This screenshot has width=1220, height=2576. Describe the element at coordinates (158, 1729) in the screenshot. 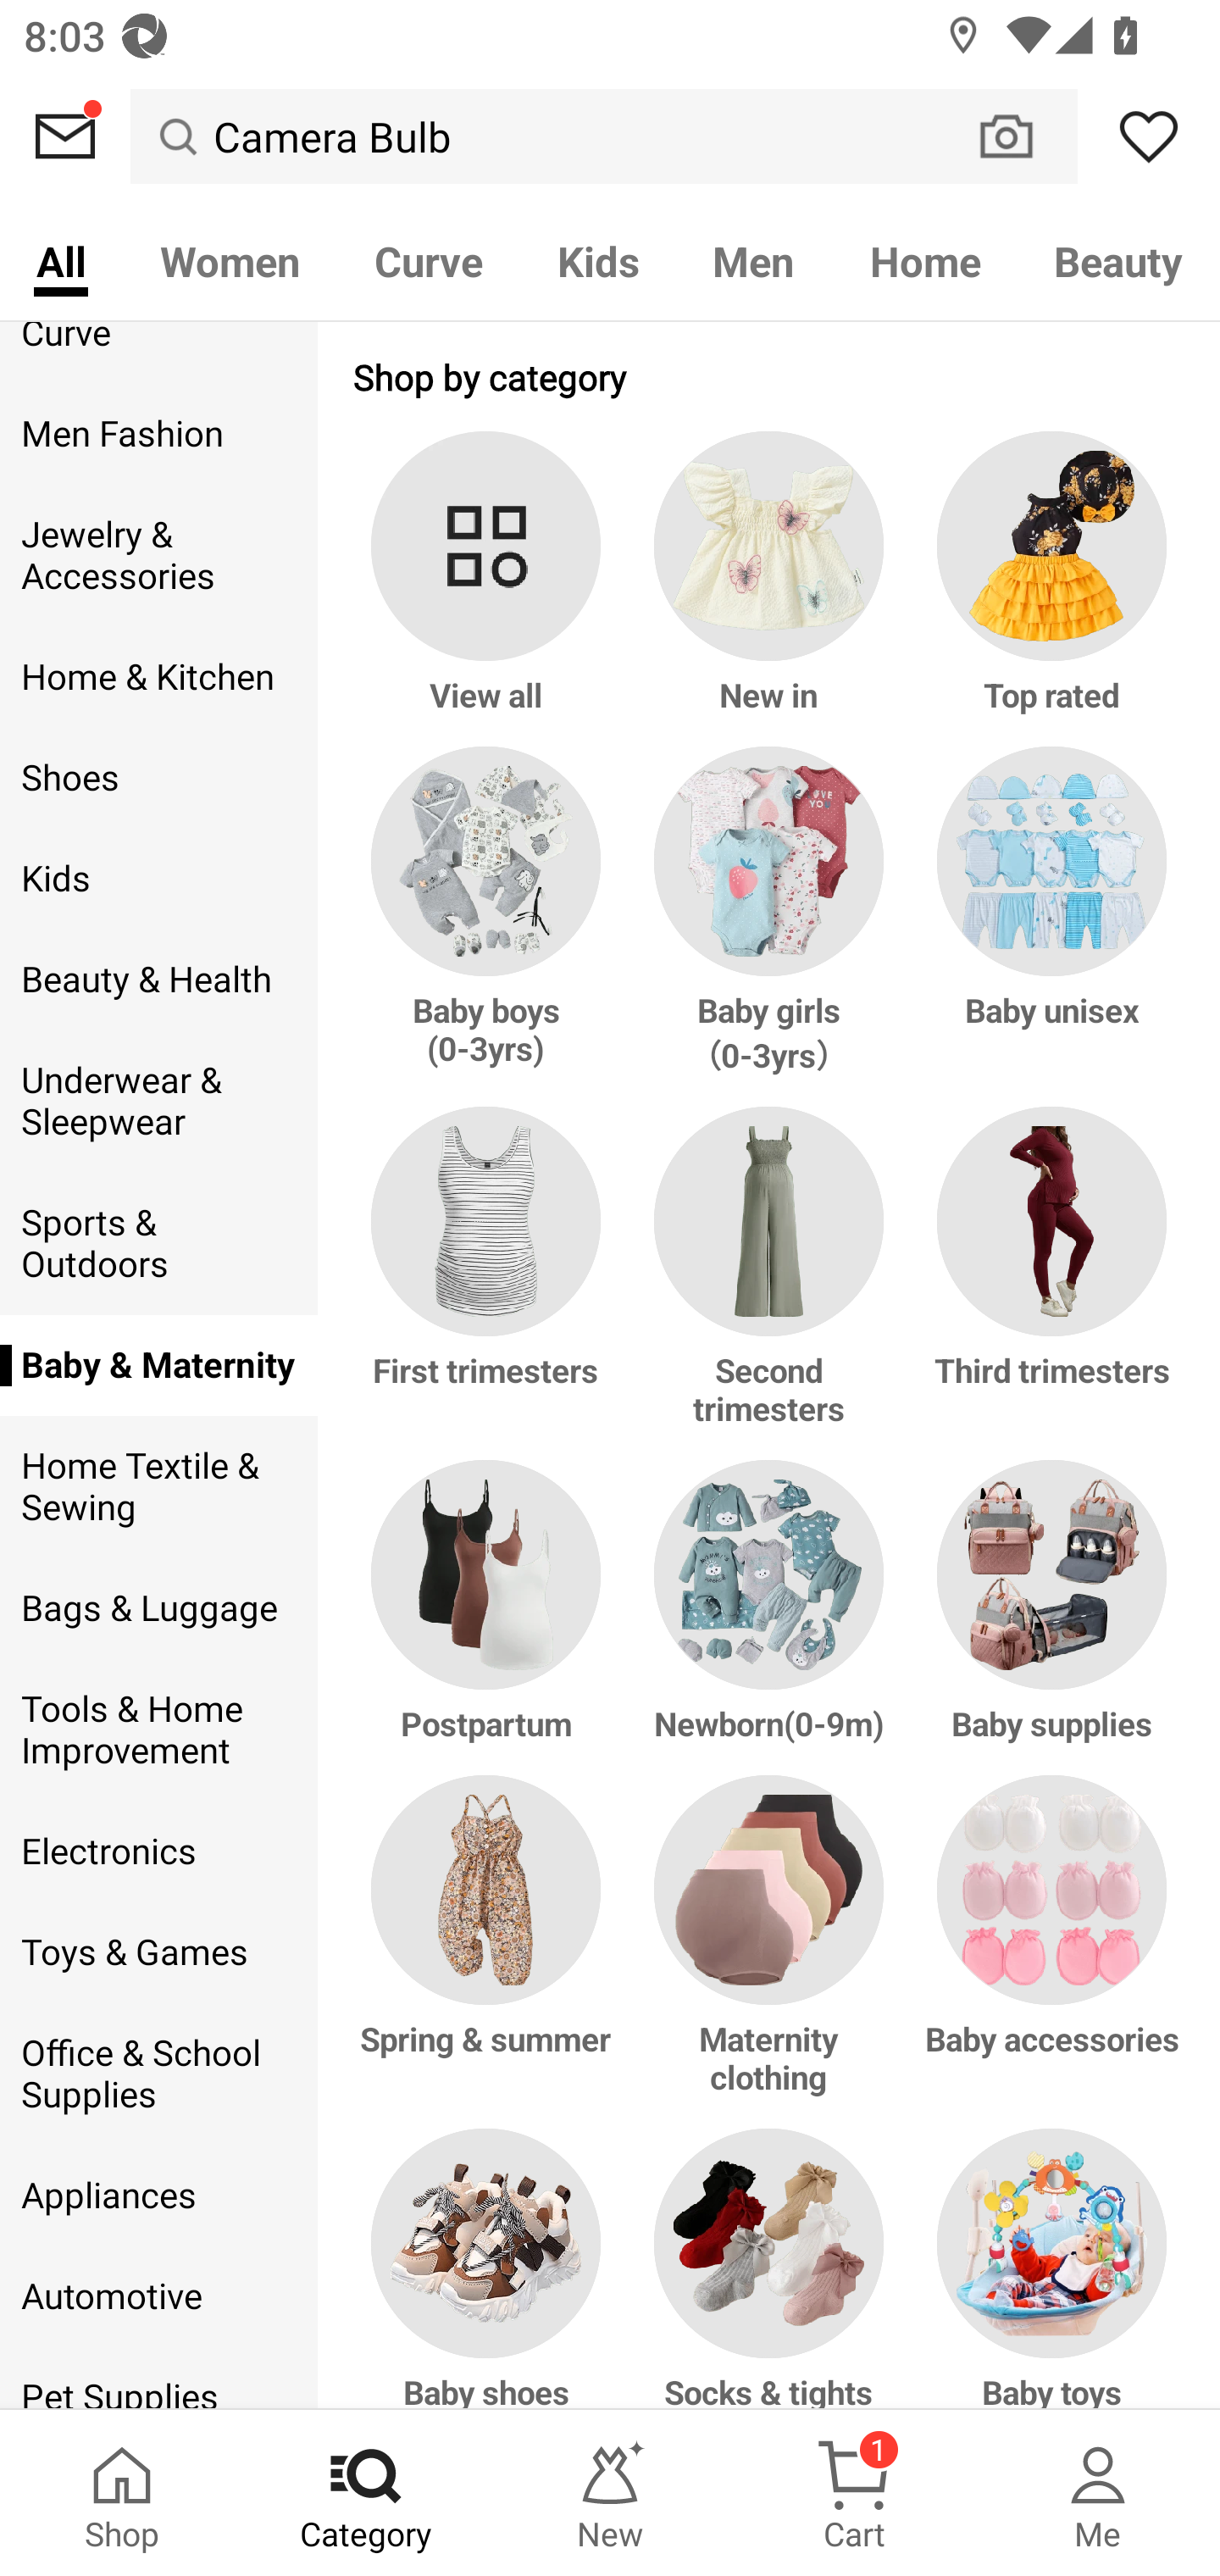

I see `Tools & Home Improvement` at that location.